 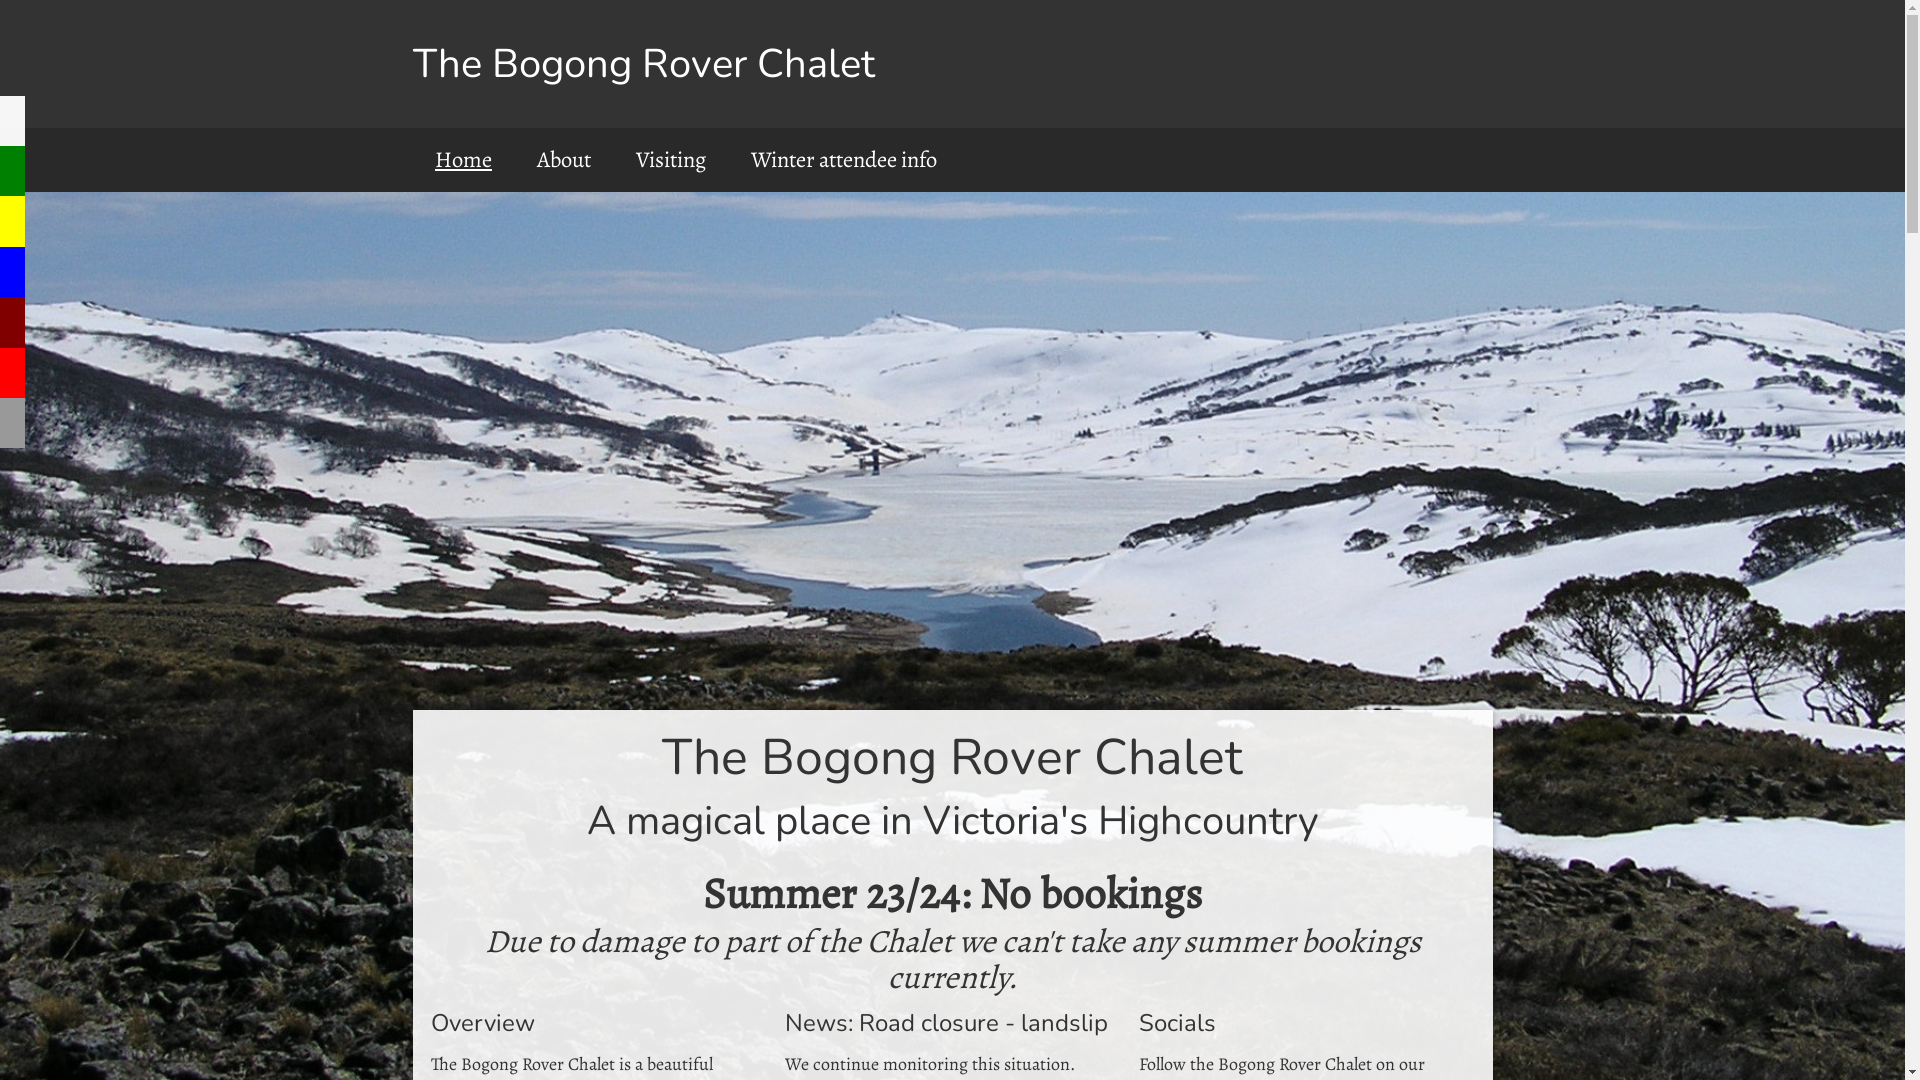 What do you see at coordinates (12, 171) in the screenshot?
I see `Top` at bounding box center [12, 171].